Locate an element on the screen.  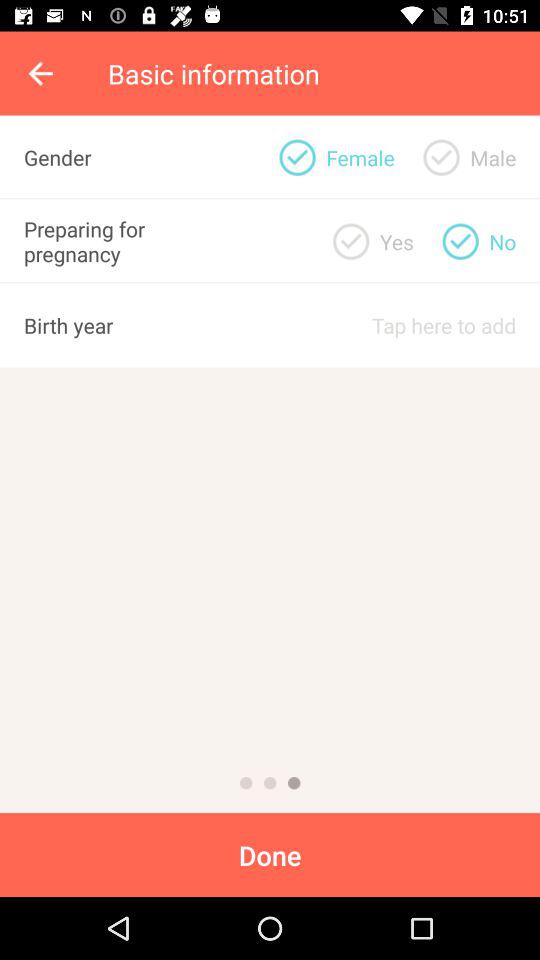
no is located at coordinates (460, 241).